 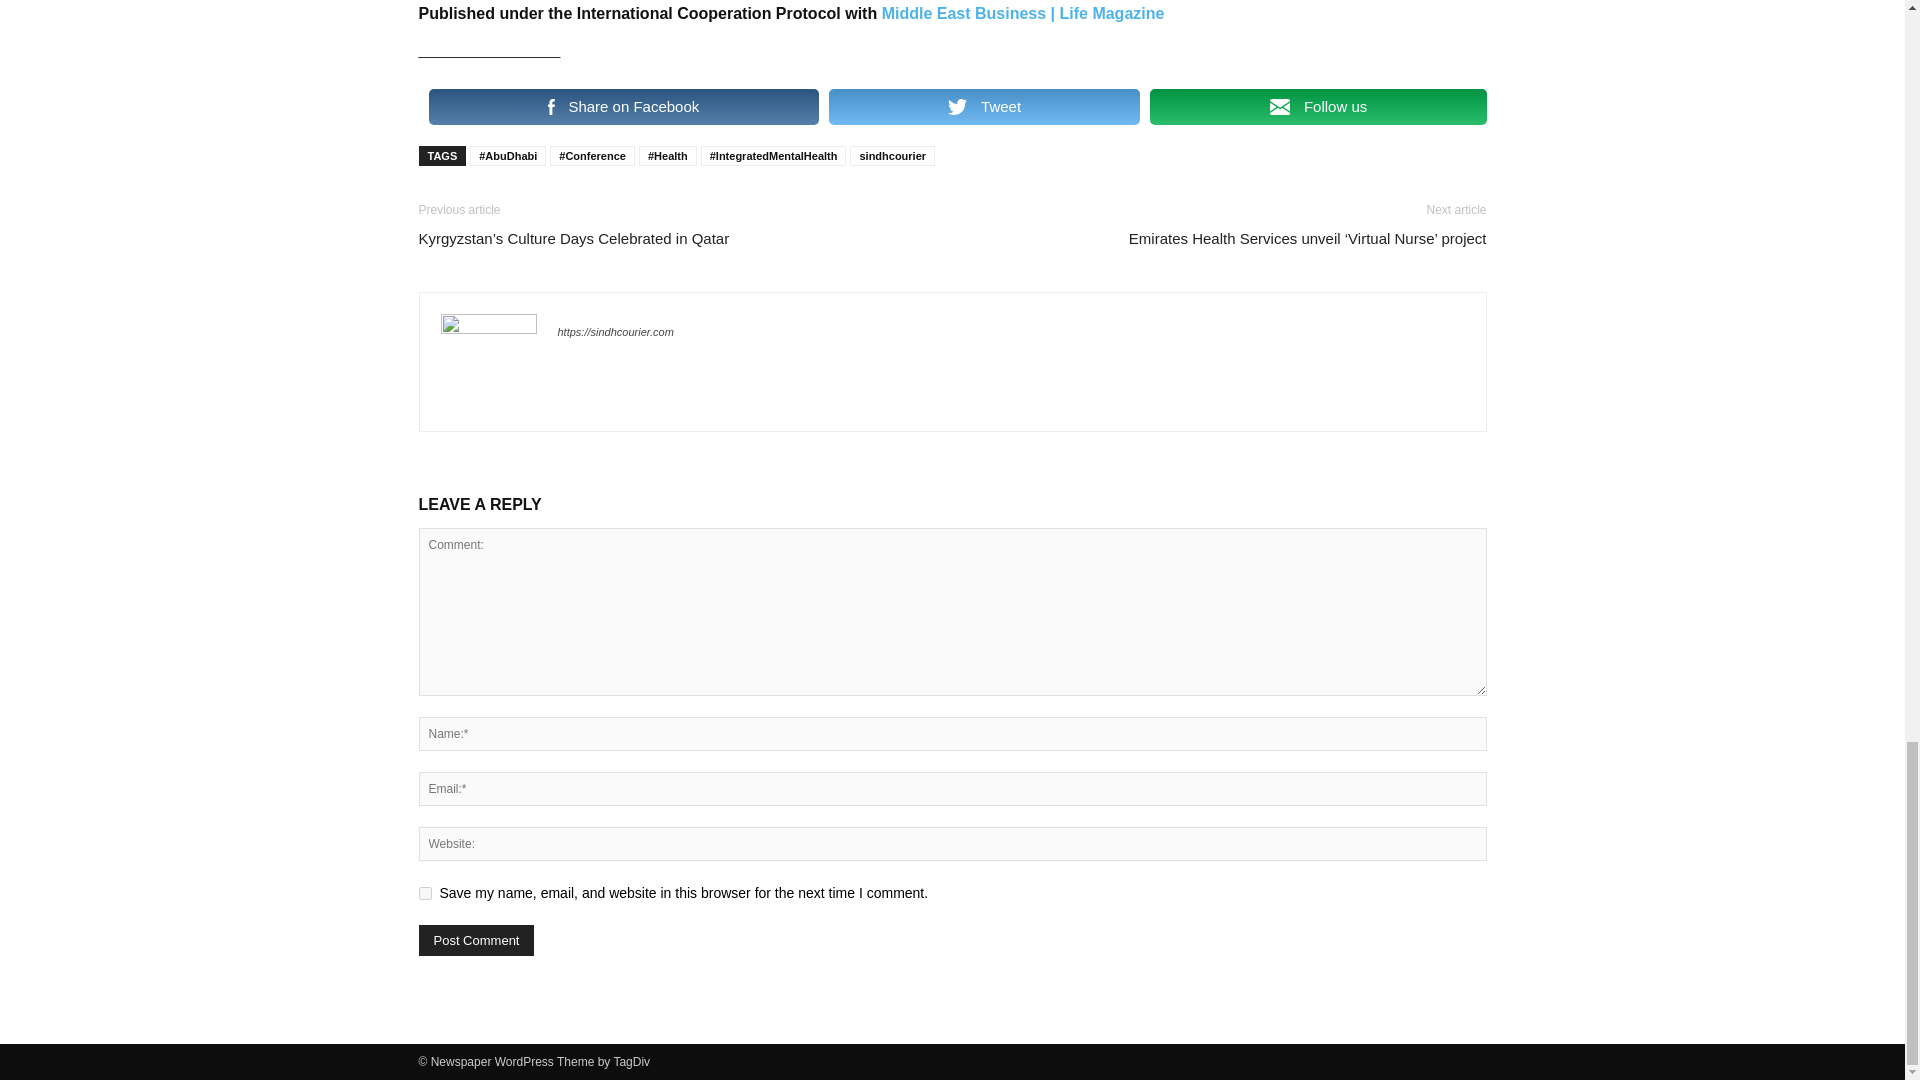 I want to click on Tweet, so click(x=984, y=106).